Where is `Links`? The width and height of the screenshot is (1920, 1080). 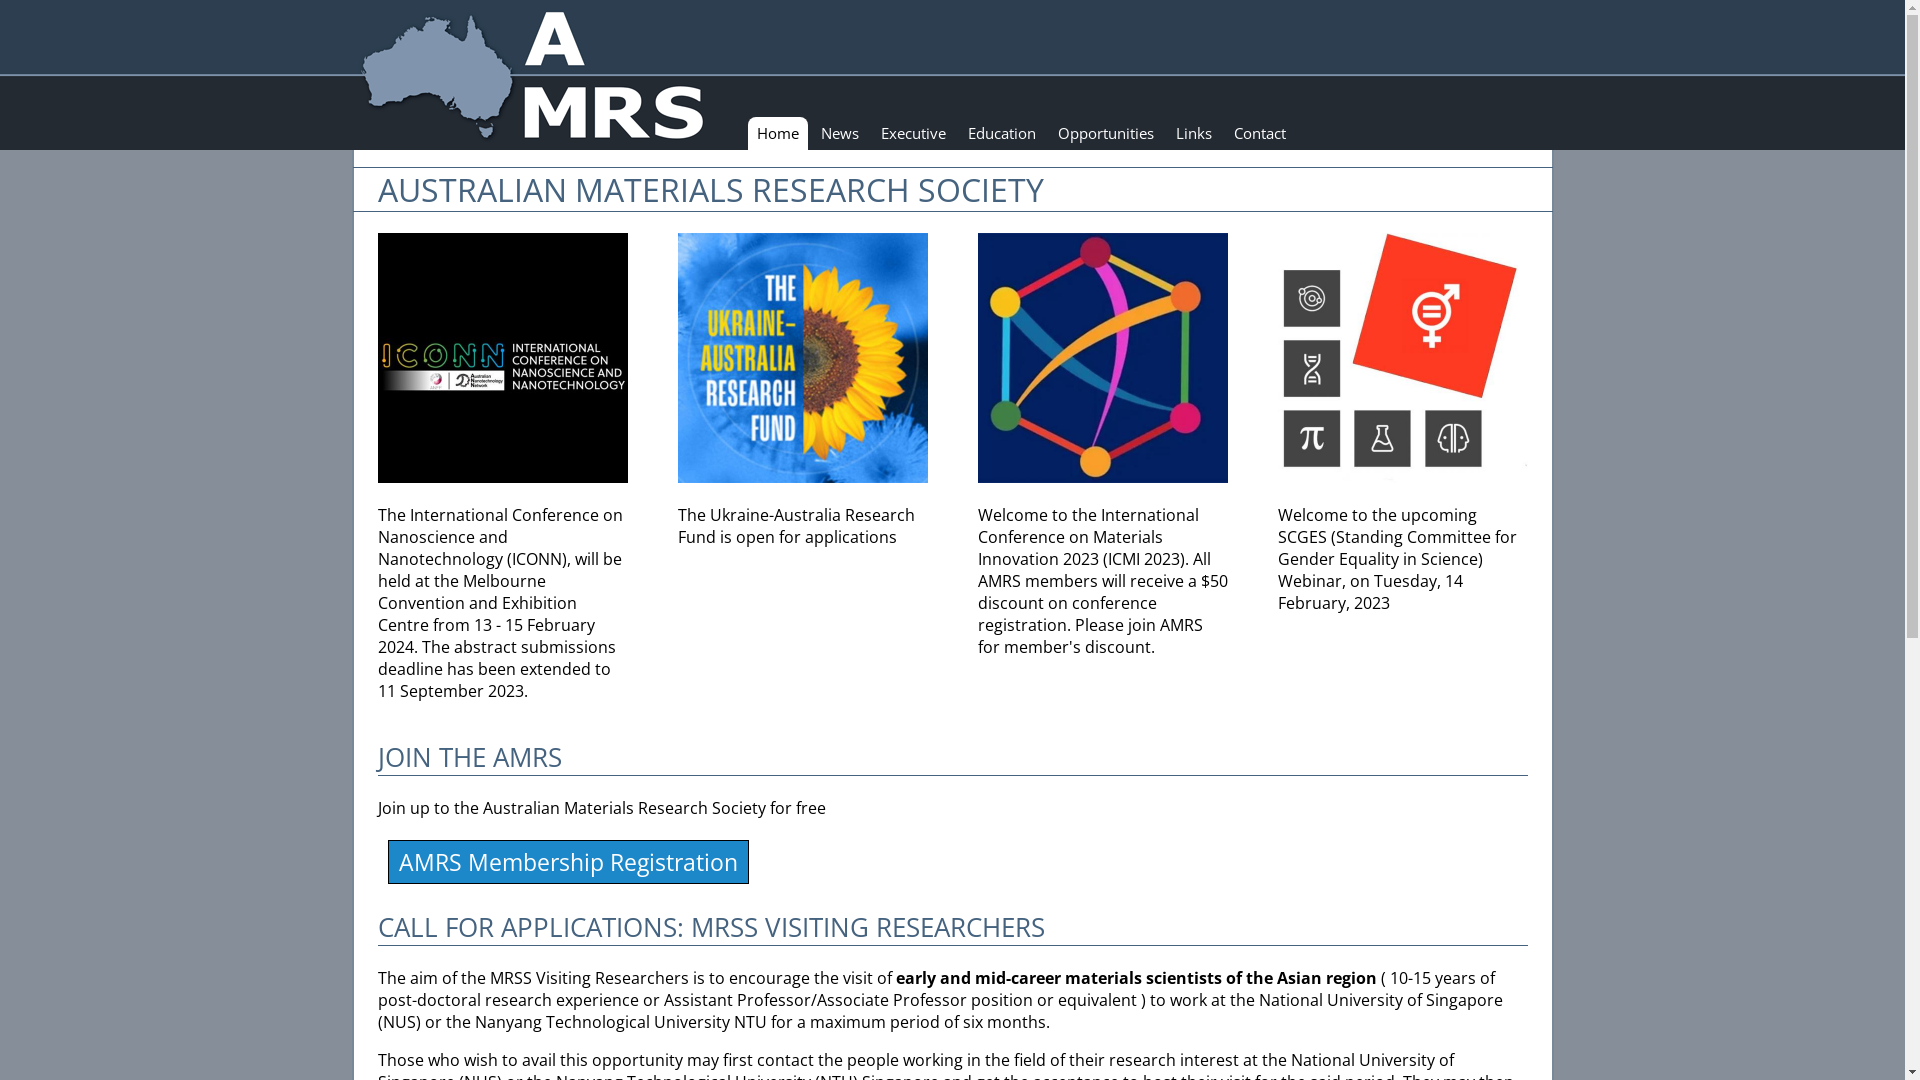 Links is located at coordinates (1193, 134).